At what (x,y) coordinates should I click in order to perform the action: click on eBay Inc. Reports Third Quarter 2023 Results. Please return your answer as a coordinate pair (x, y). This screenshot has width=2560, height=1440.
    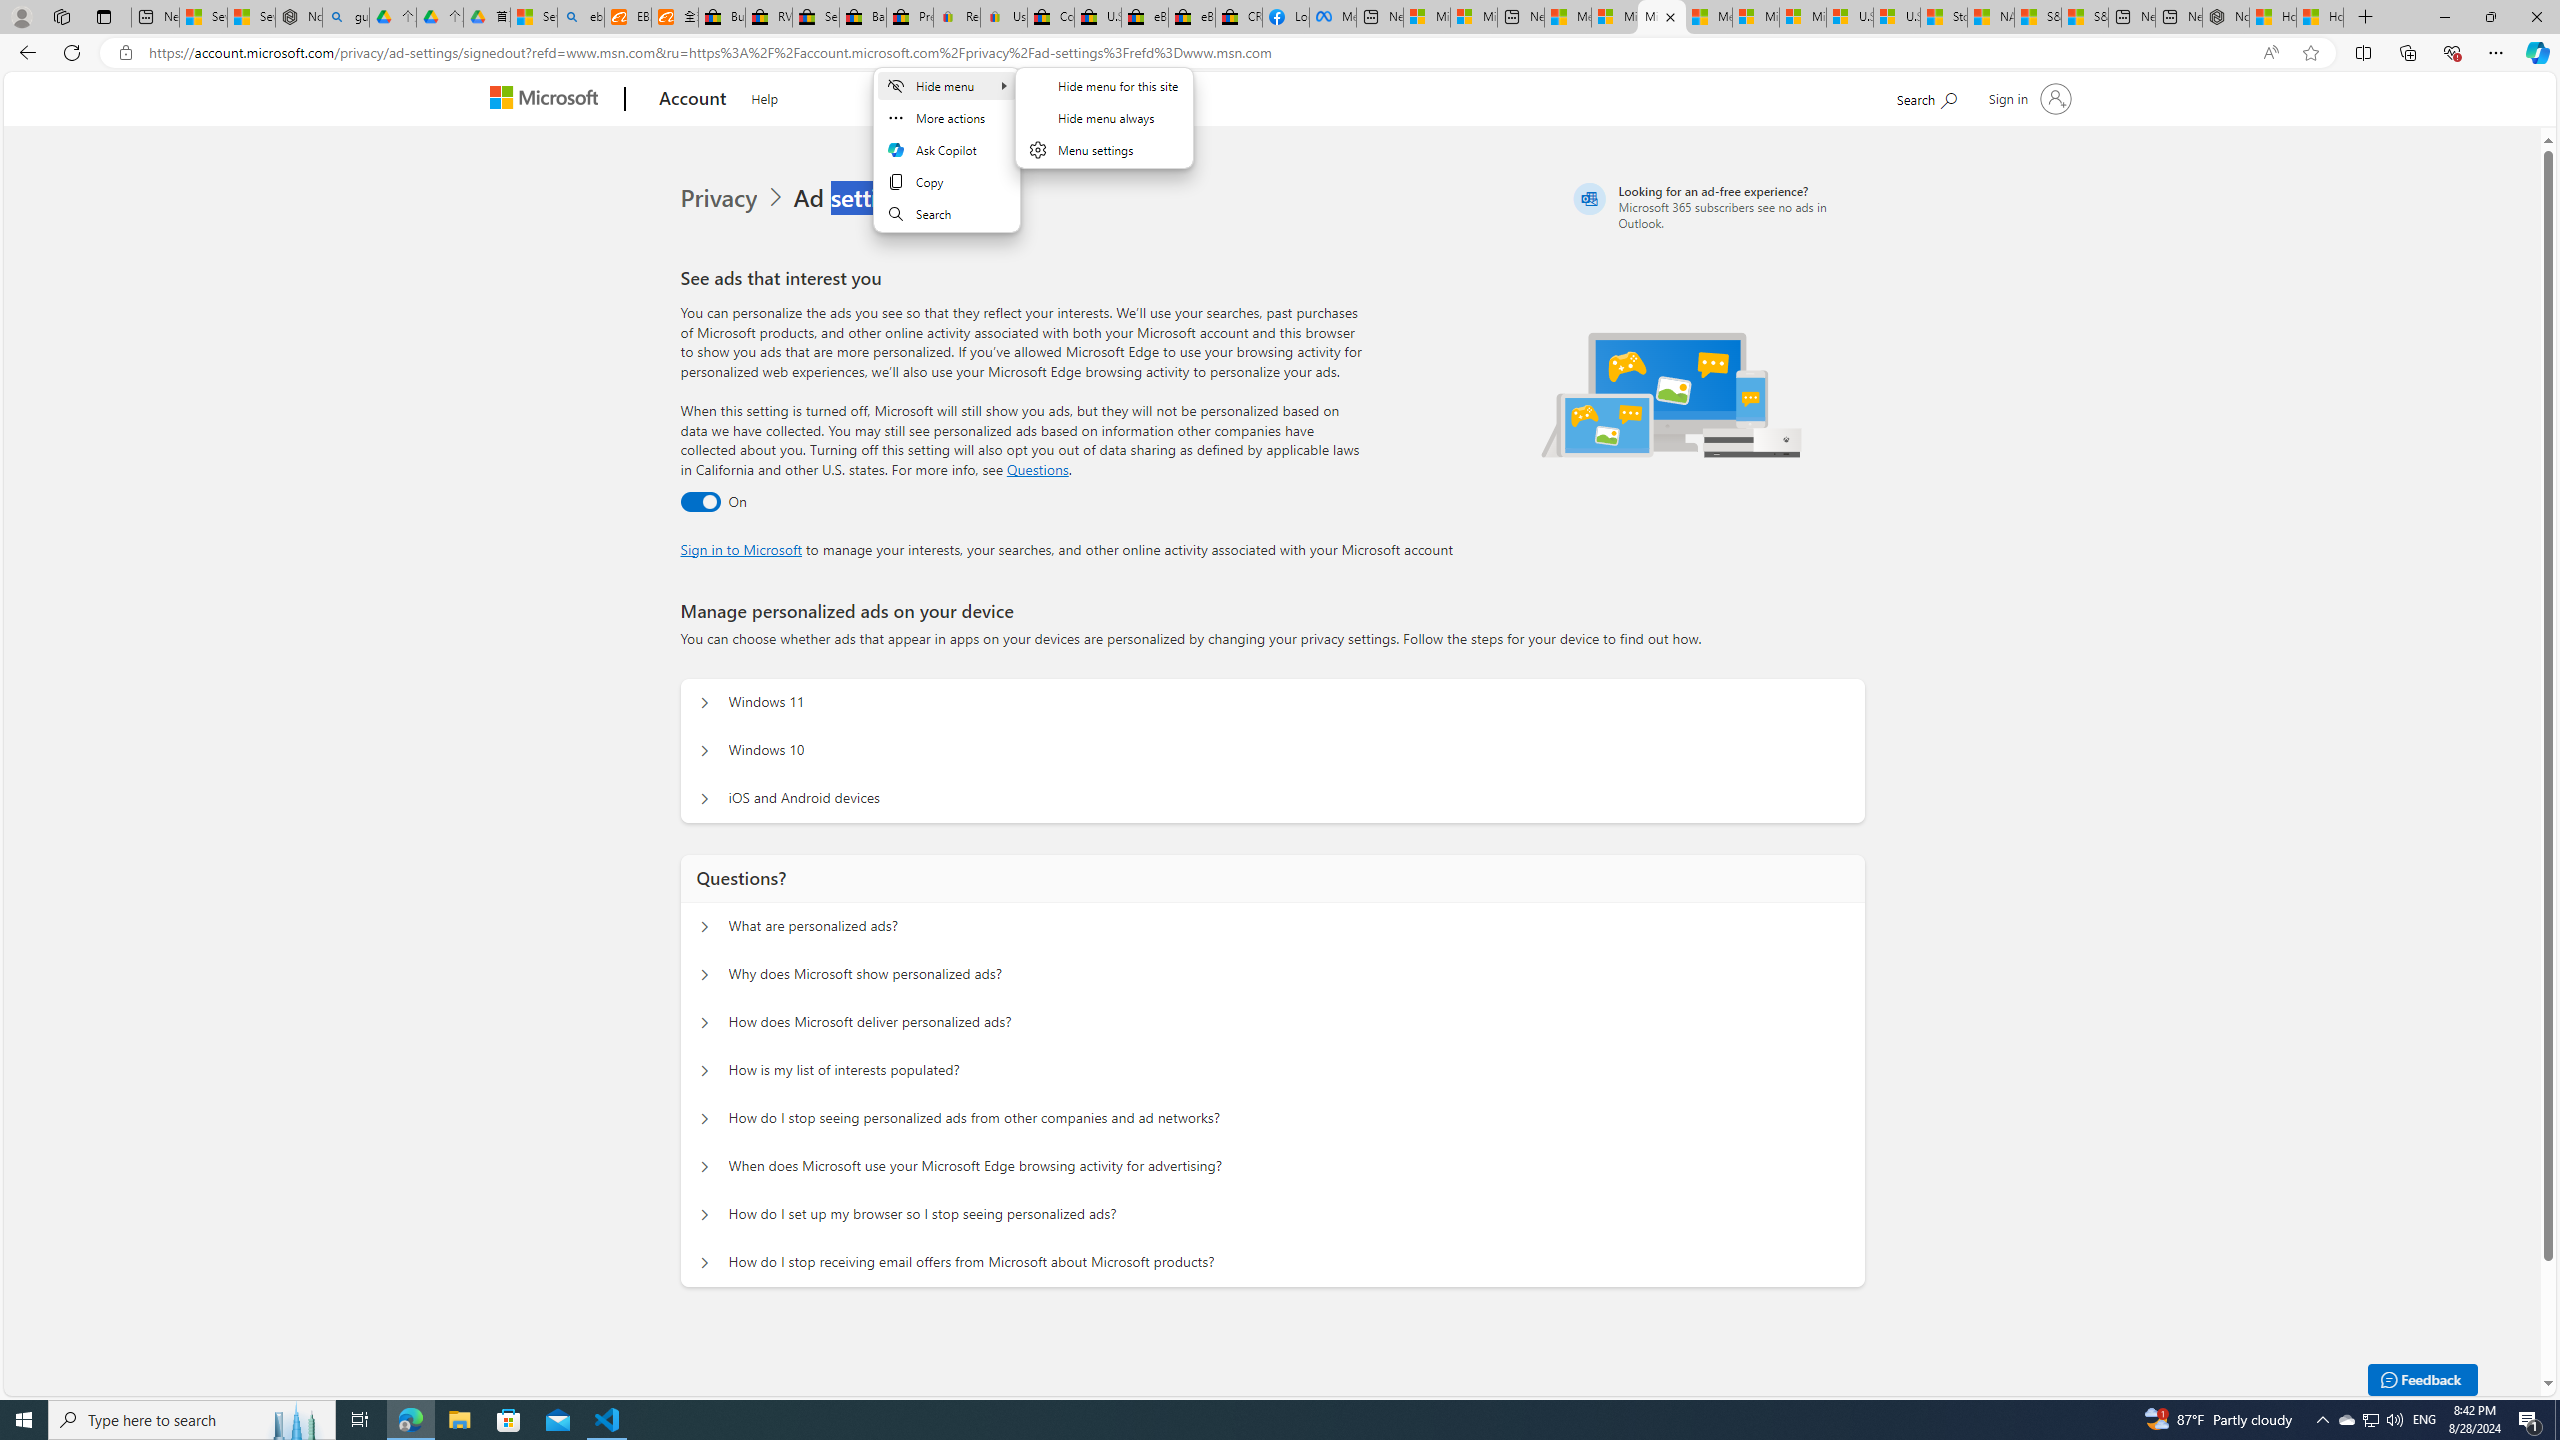
    Looking at the image, I should click on (1191, 17).